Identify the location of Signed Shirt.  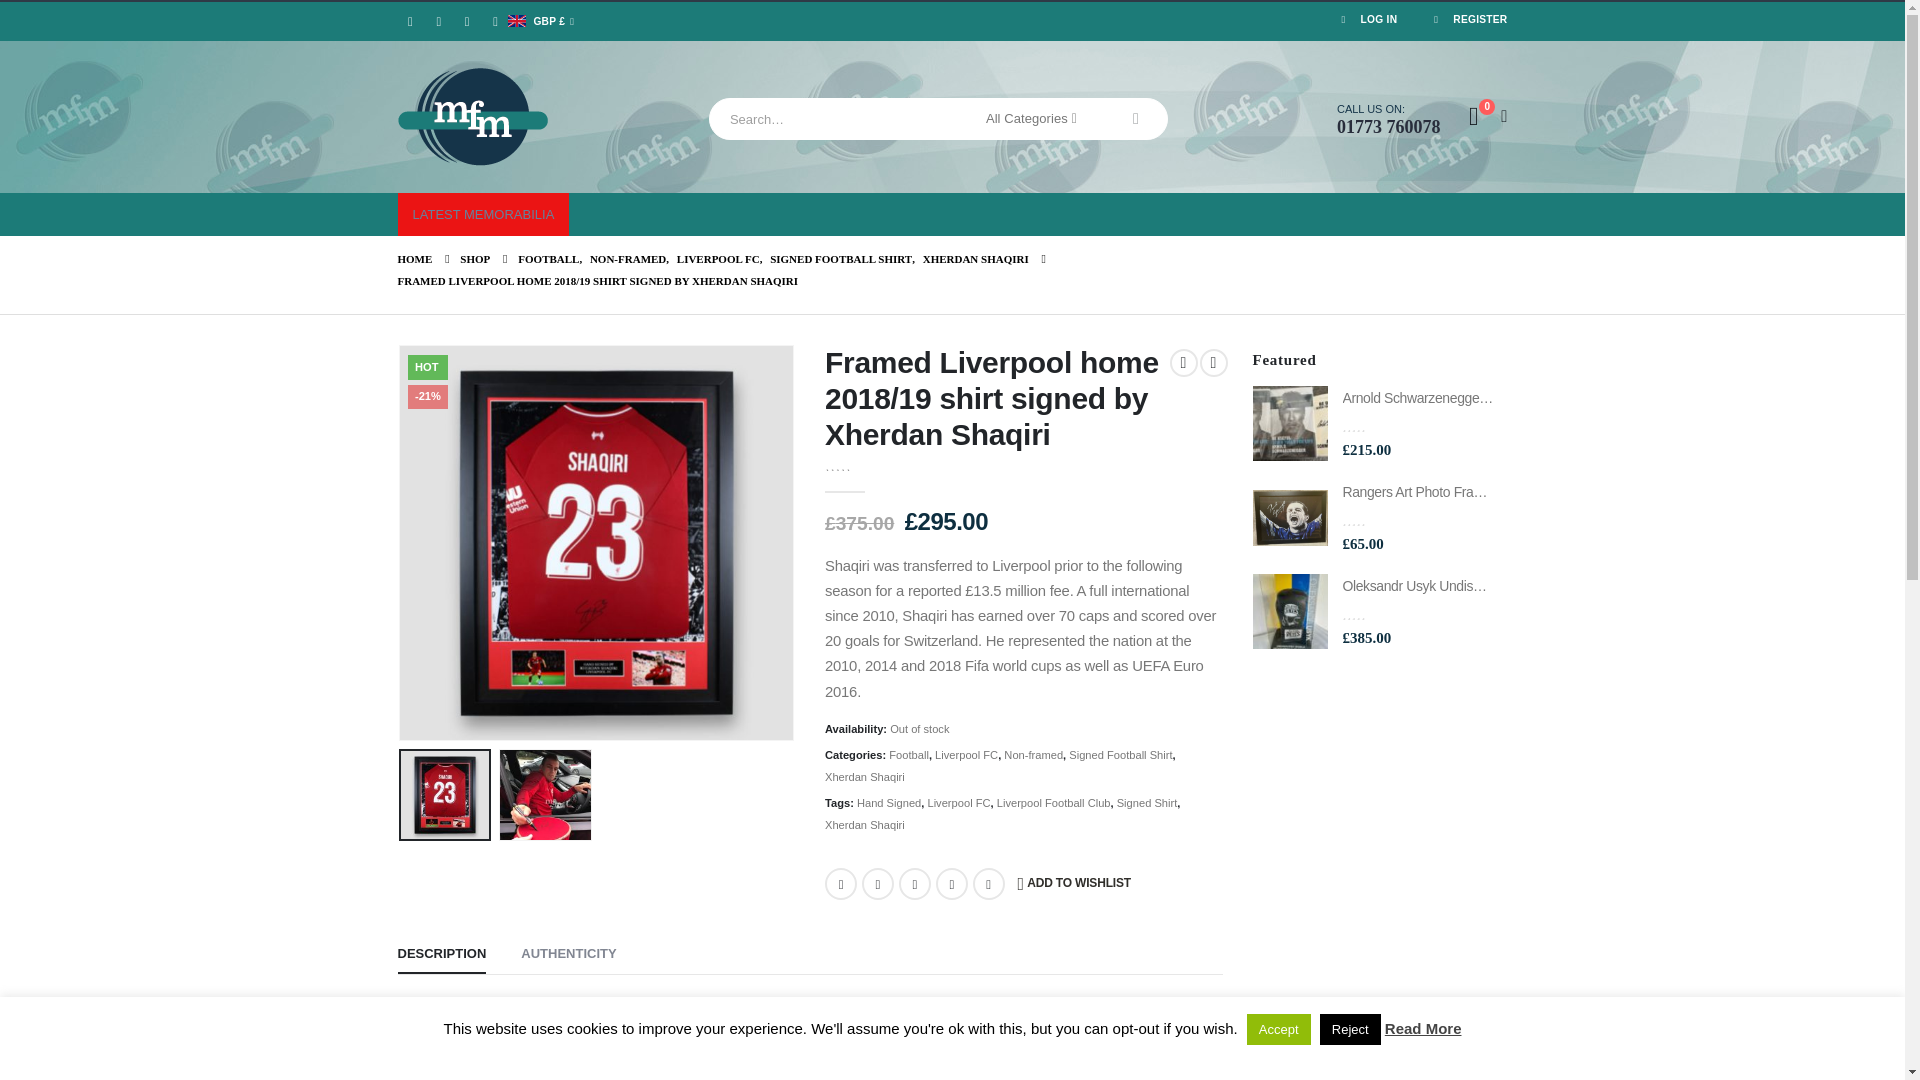
(1148, 802).